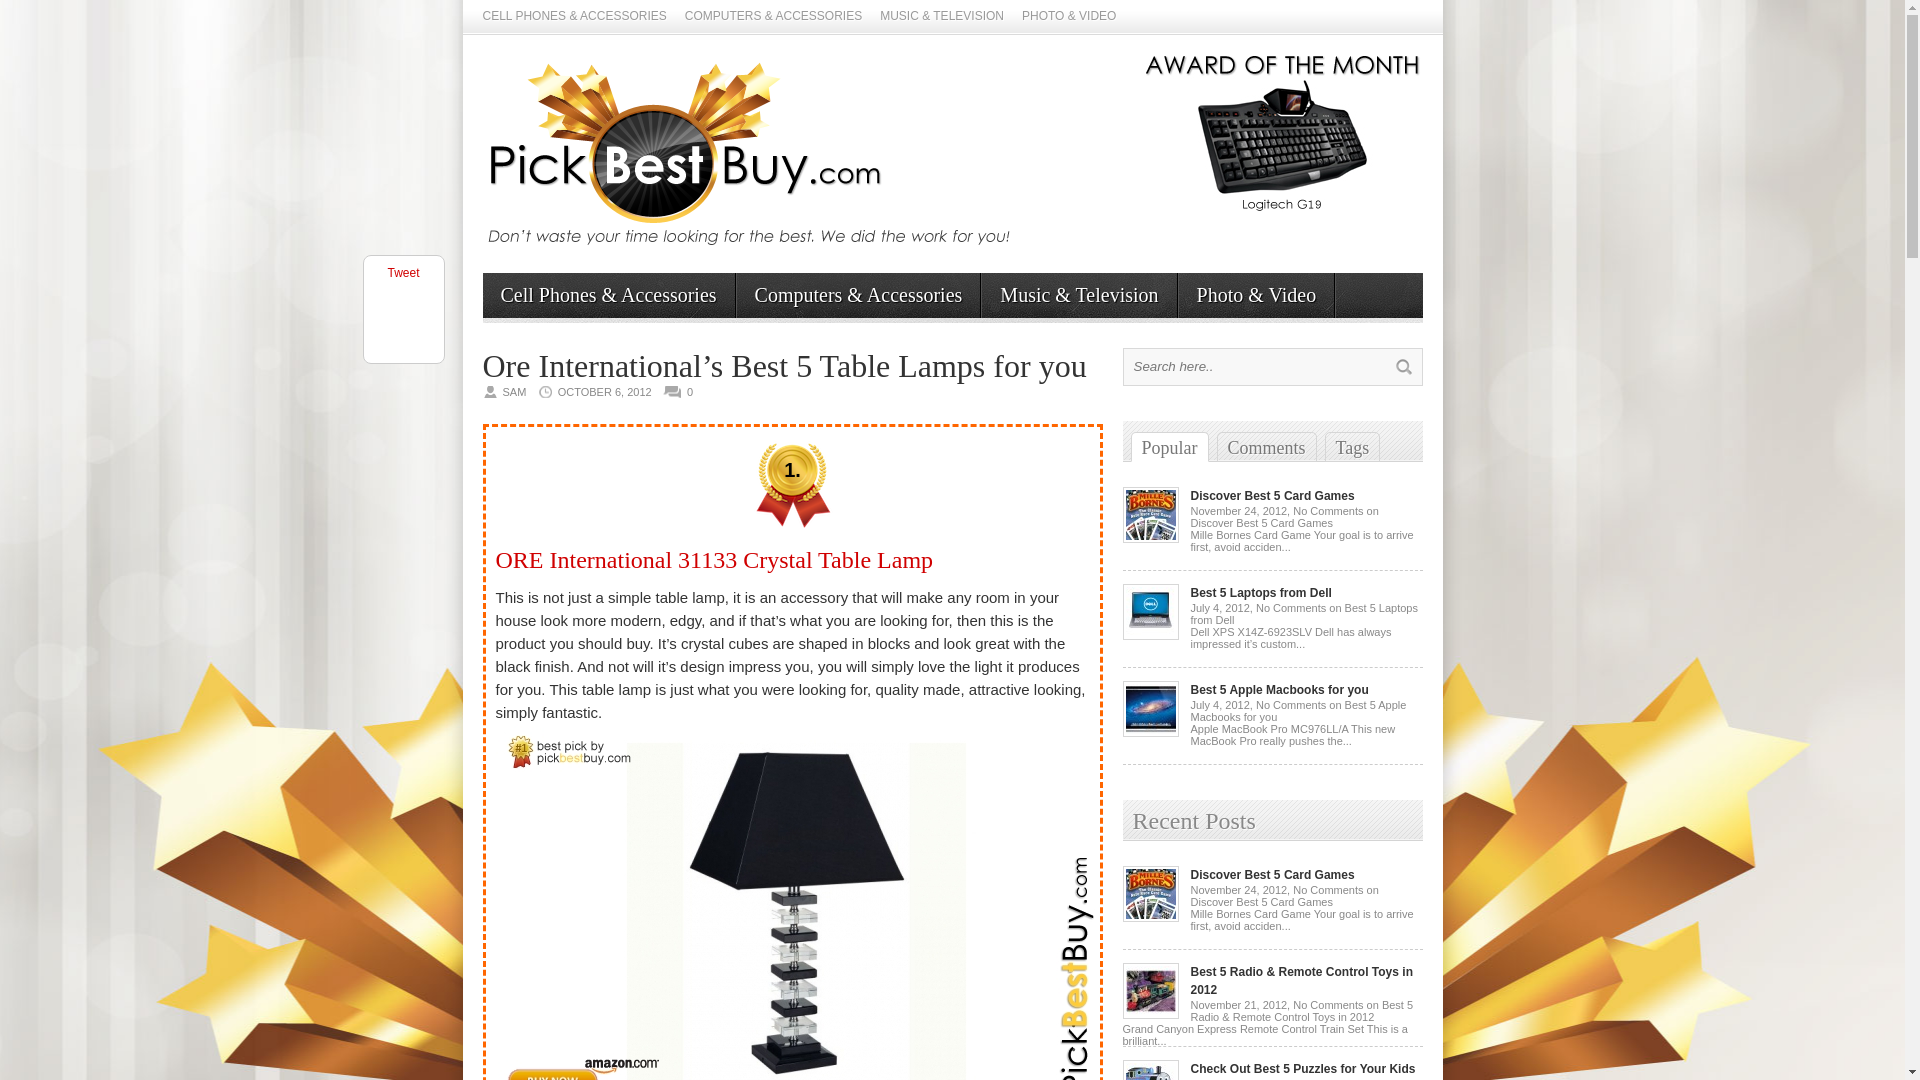 This screenshot has height=1080, width=1920. What do you see at coordinates (1150, 918) in the screenshot?
I see `Discover Best 5 Card Games` at bounding box center [1150, 918].